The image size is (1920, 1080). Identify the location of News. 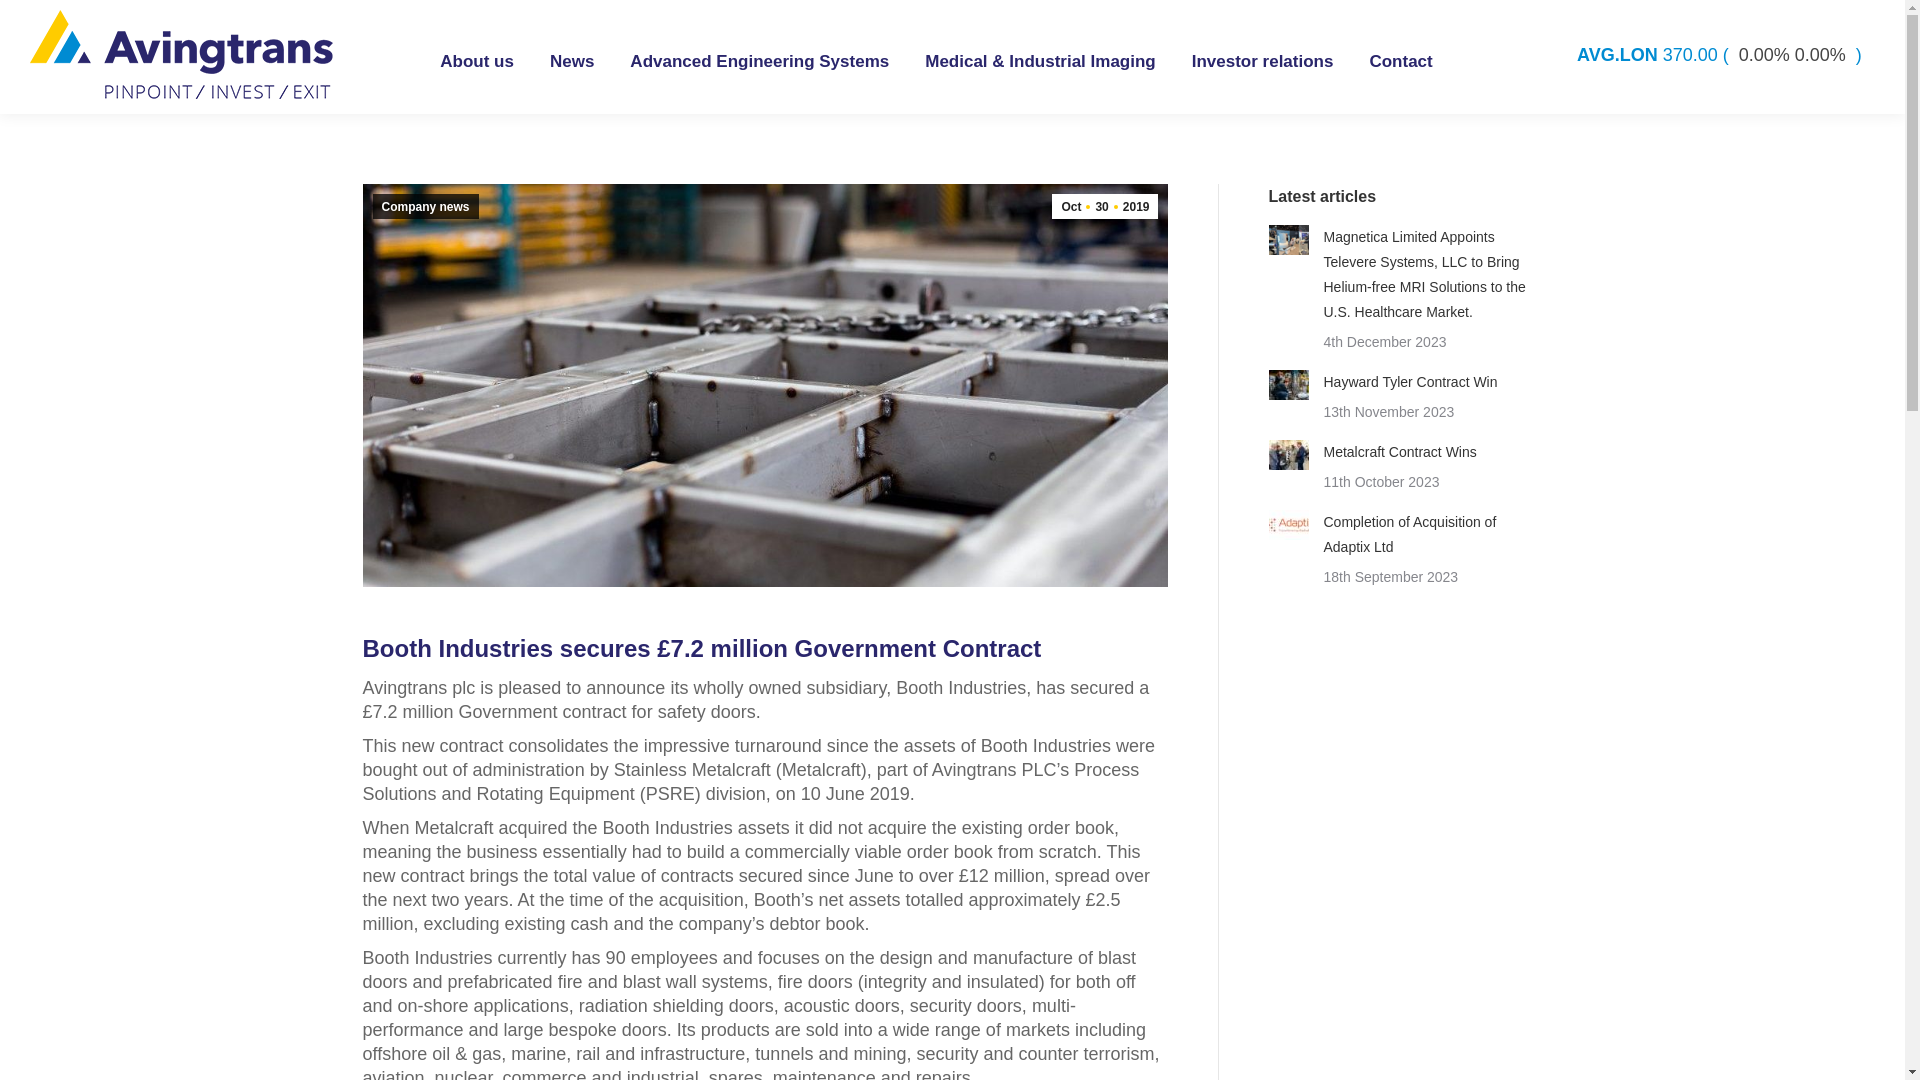
(571, 60).